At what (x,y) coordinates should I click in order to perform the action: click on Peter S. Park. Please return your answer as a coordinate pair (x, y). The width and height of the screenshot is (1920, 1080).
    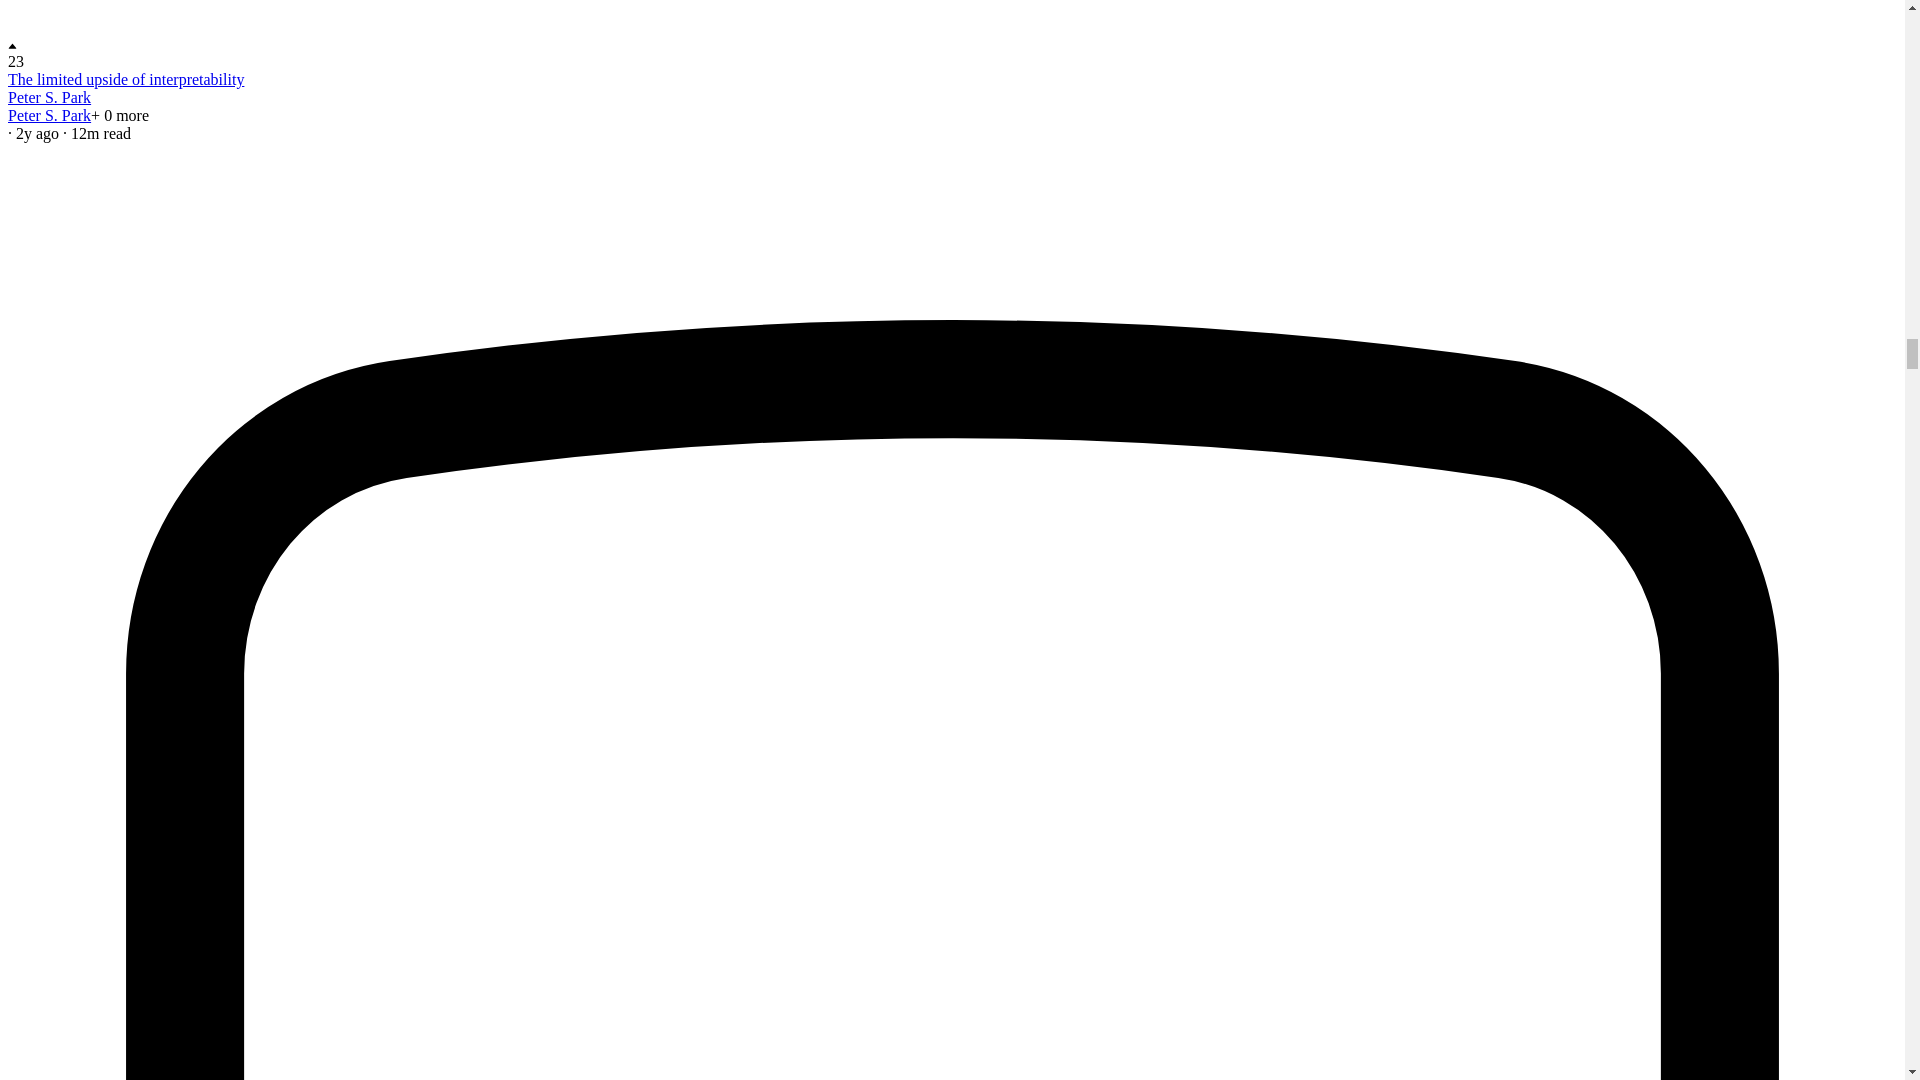
    Looking at the image, I should click on (48, 115).